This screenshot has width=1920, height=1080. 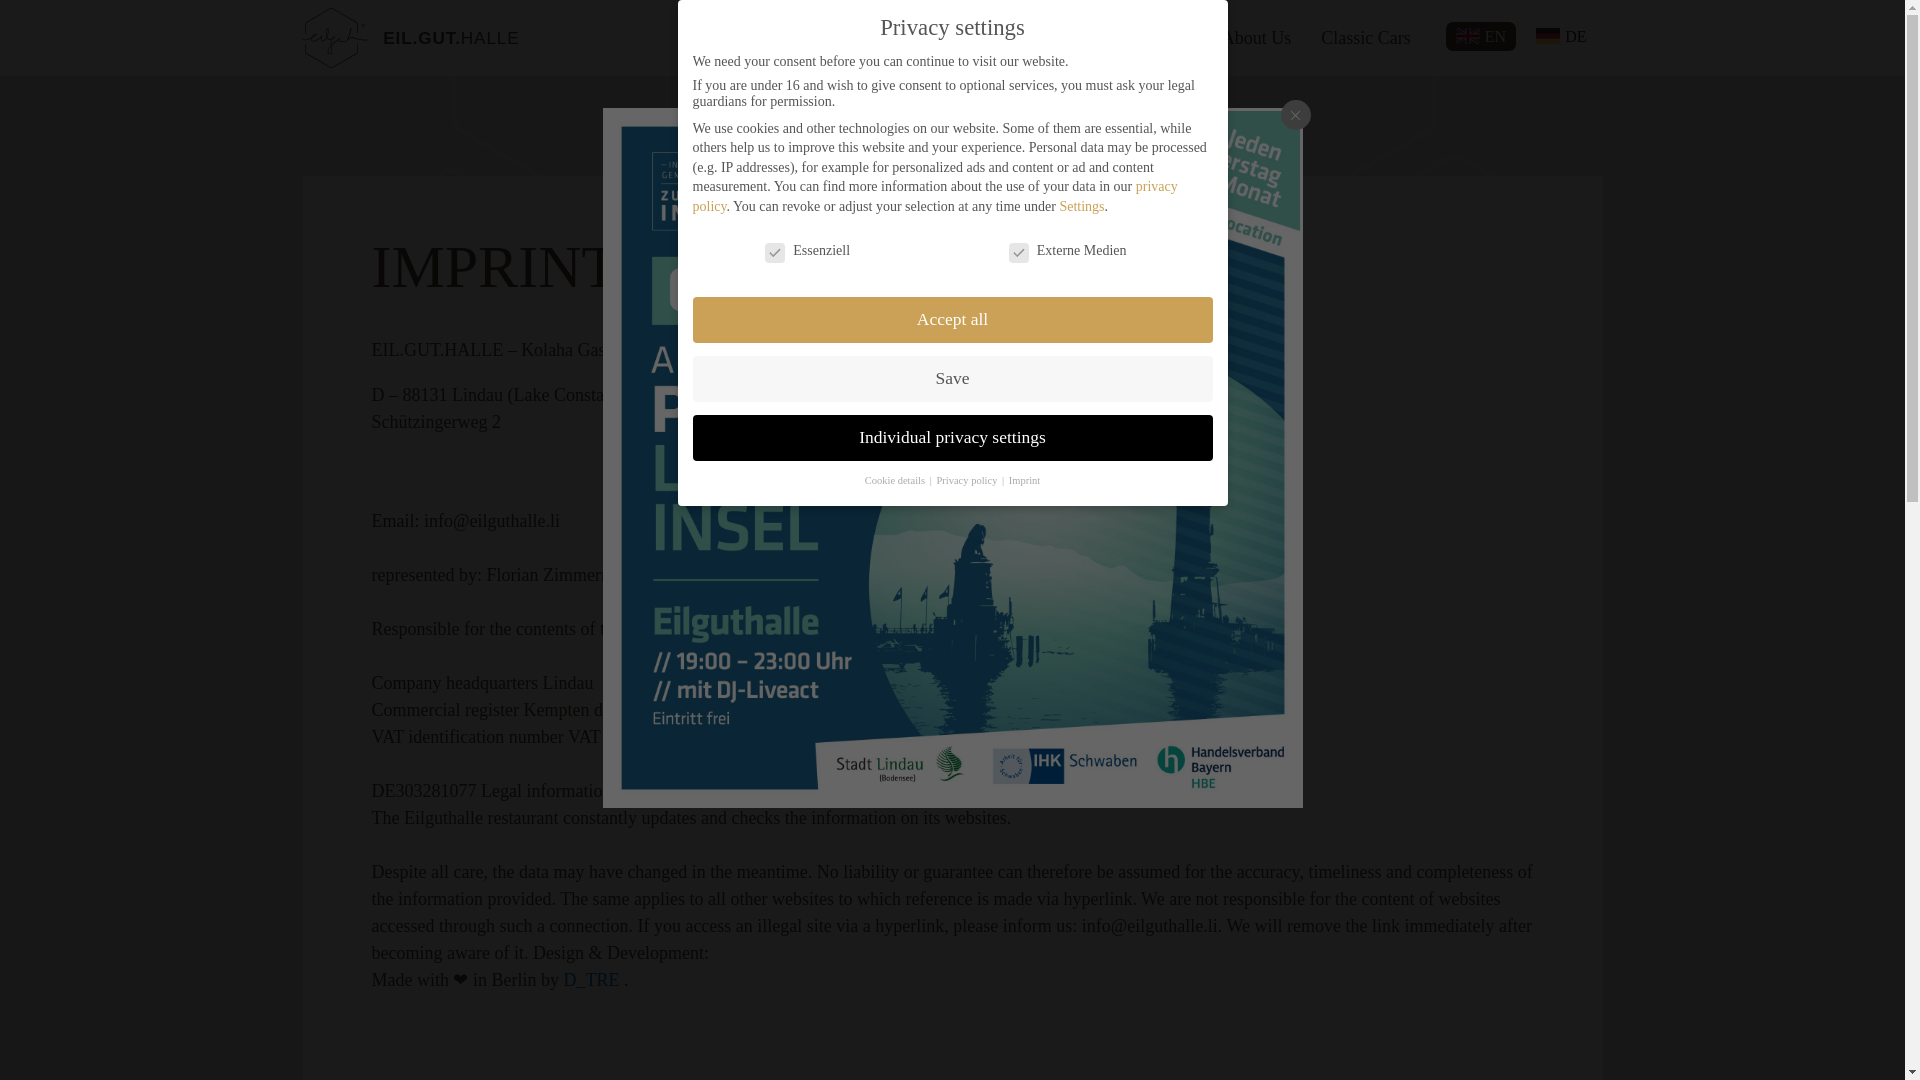 I want to click on Classic Cars, so click(x=1366, y=38).